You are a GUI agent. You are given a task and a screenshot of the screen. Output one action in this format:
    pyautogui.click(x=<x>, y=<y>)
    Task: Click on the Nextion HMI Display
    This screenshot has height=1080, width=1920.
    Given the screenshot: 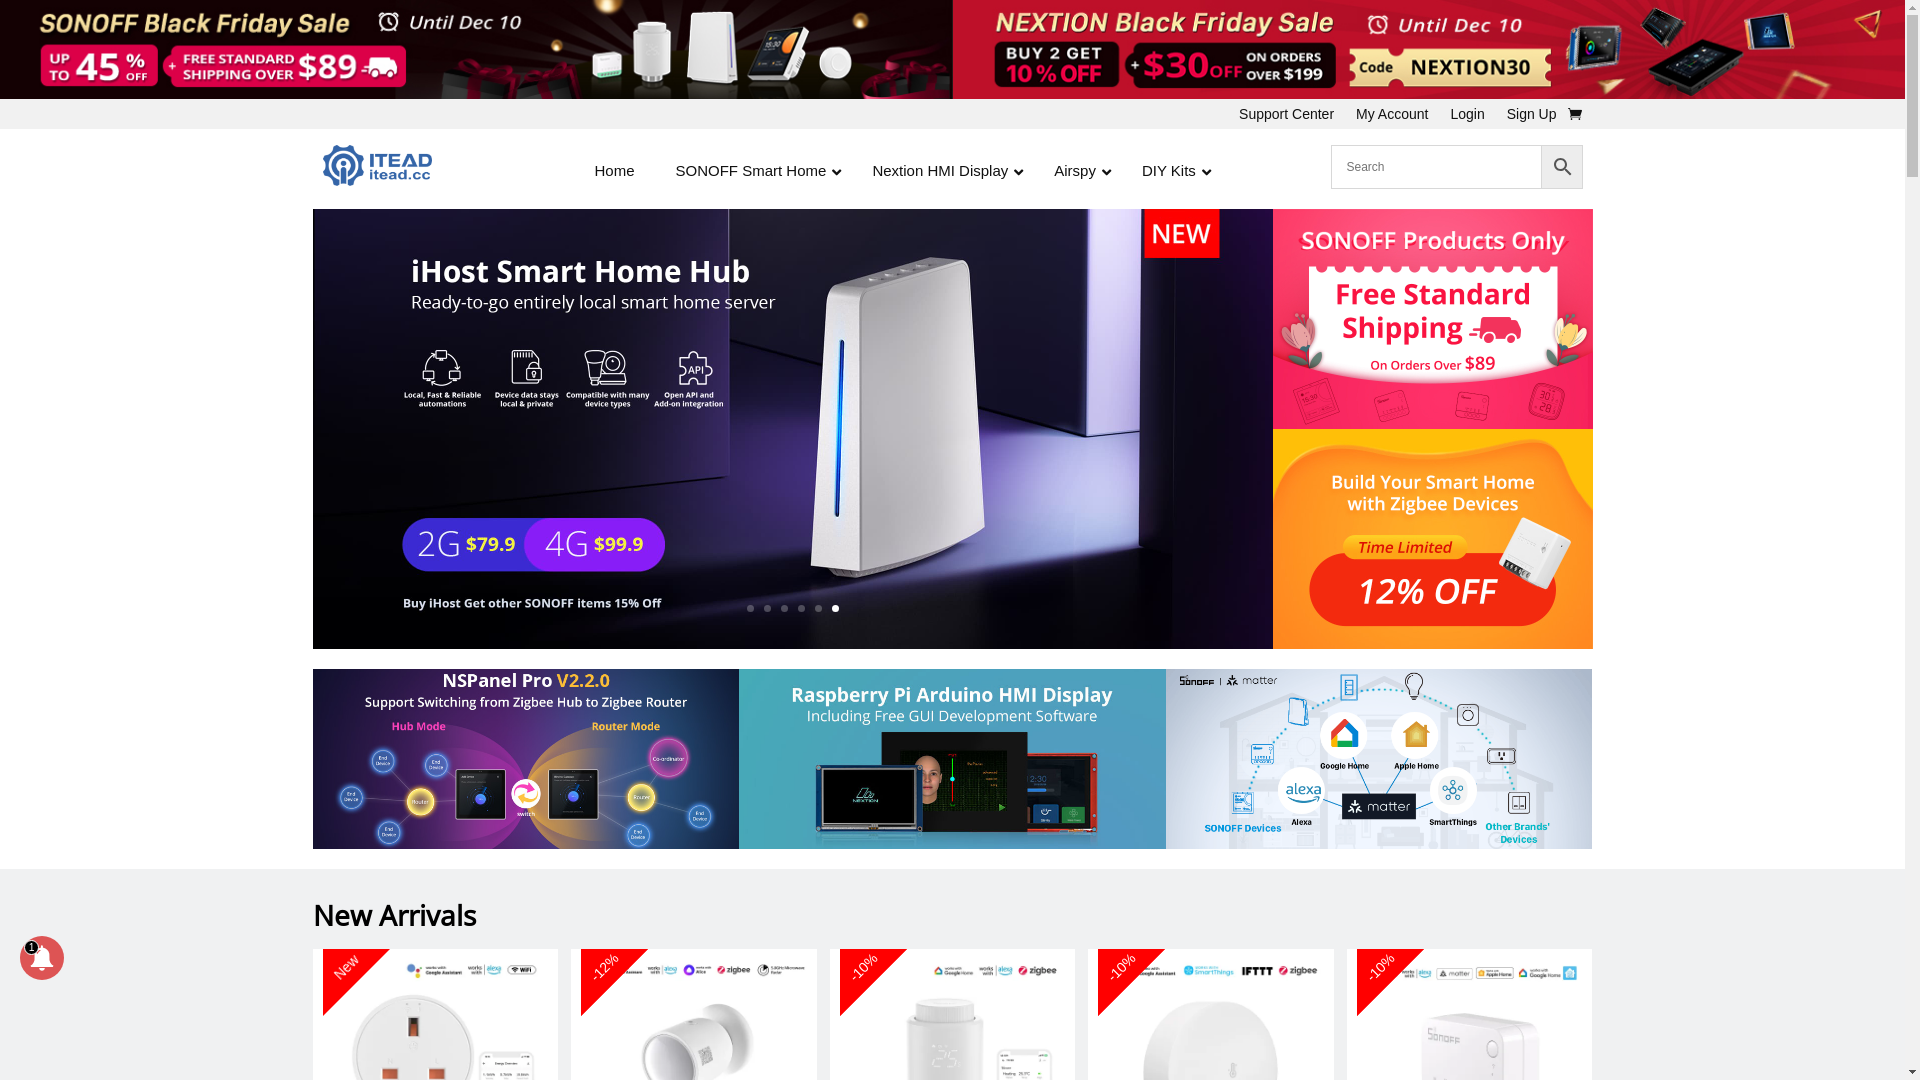 What is the action you would take?
    pyautogui.click(x=942, y=170)
    